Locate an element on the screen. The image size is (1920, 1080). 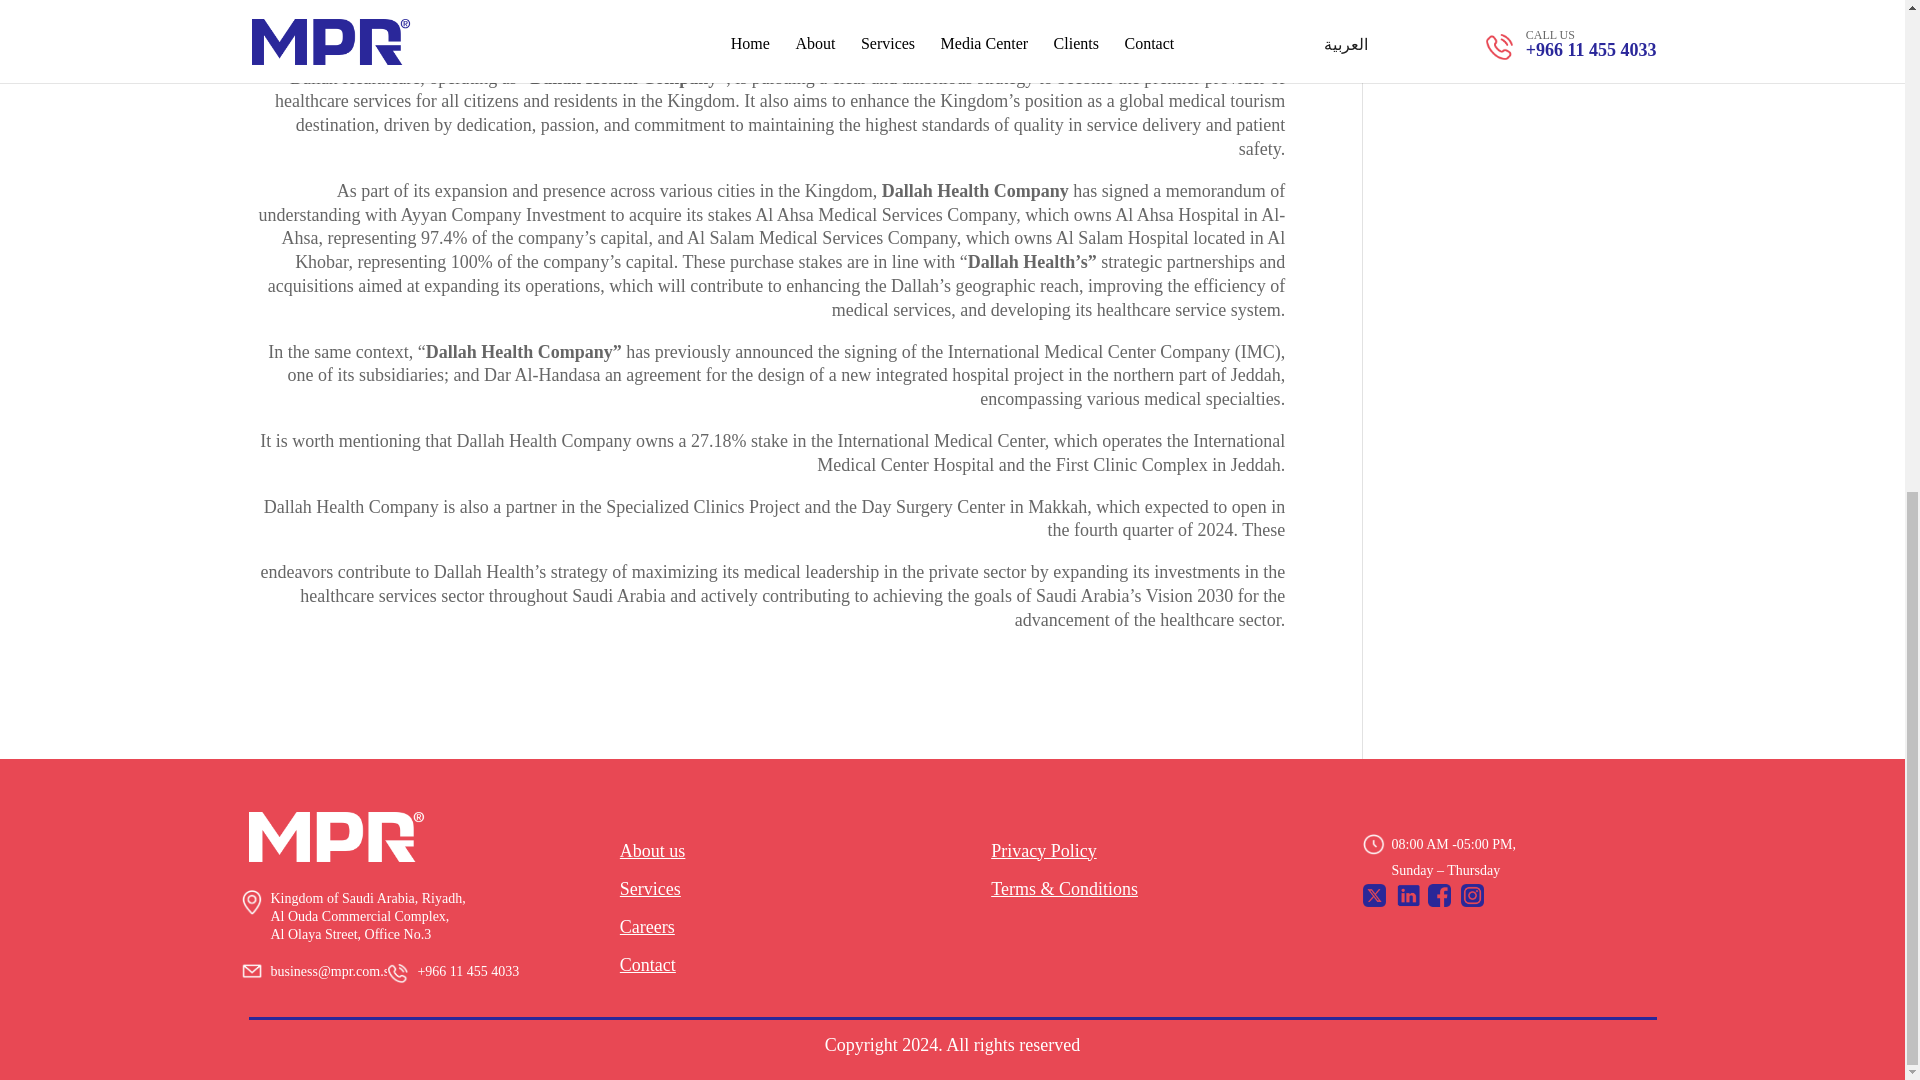
MPR-Logowhite is located at coordinates (336, 836).